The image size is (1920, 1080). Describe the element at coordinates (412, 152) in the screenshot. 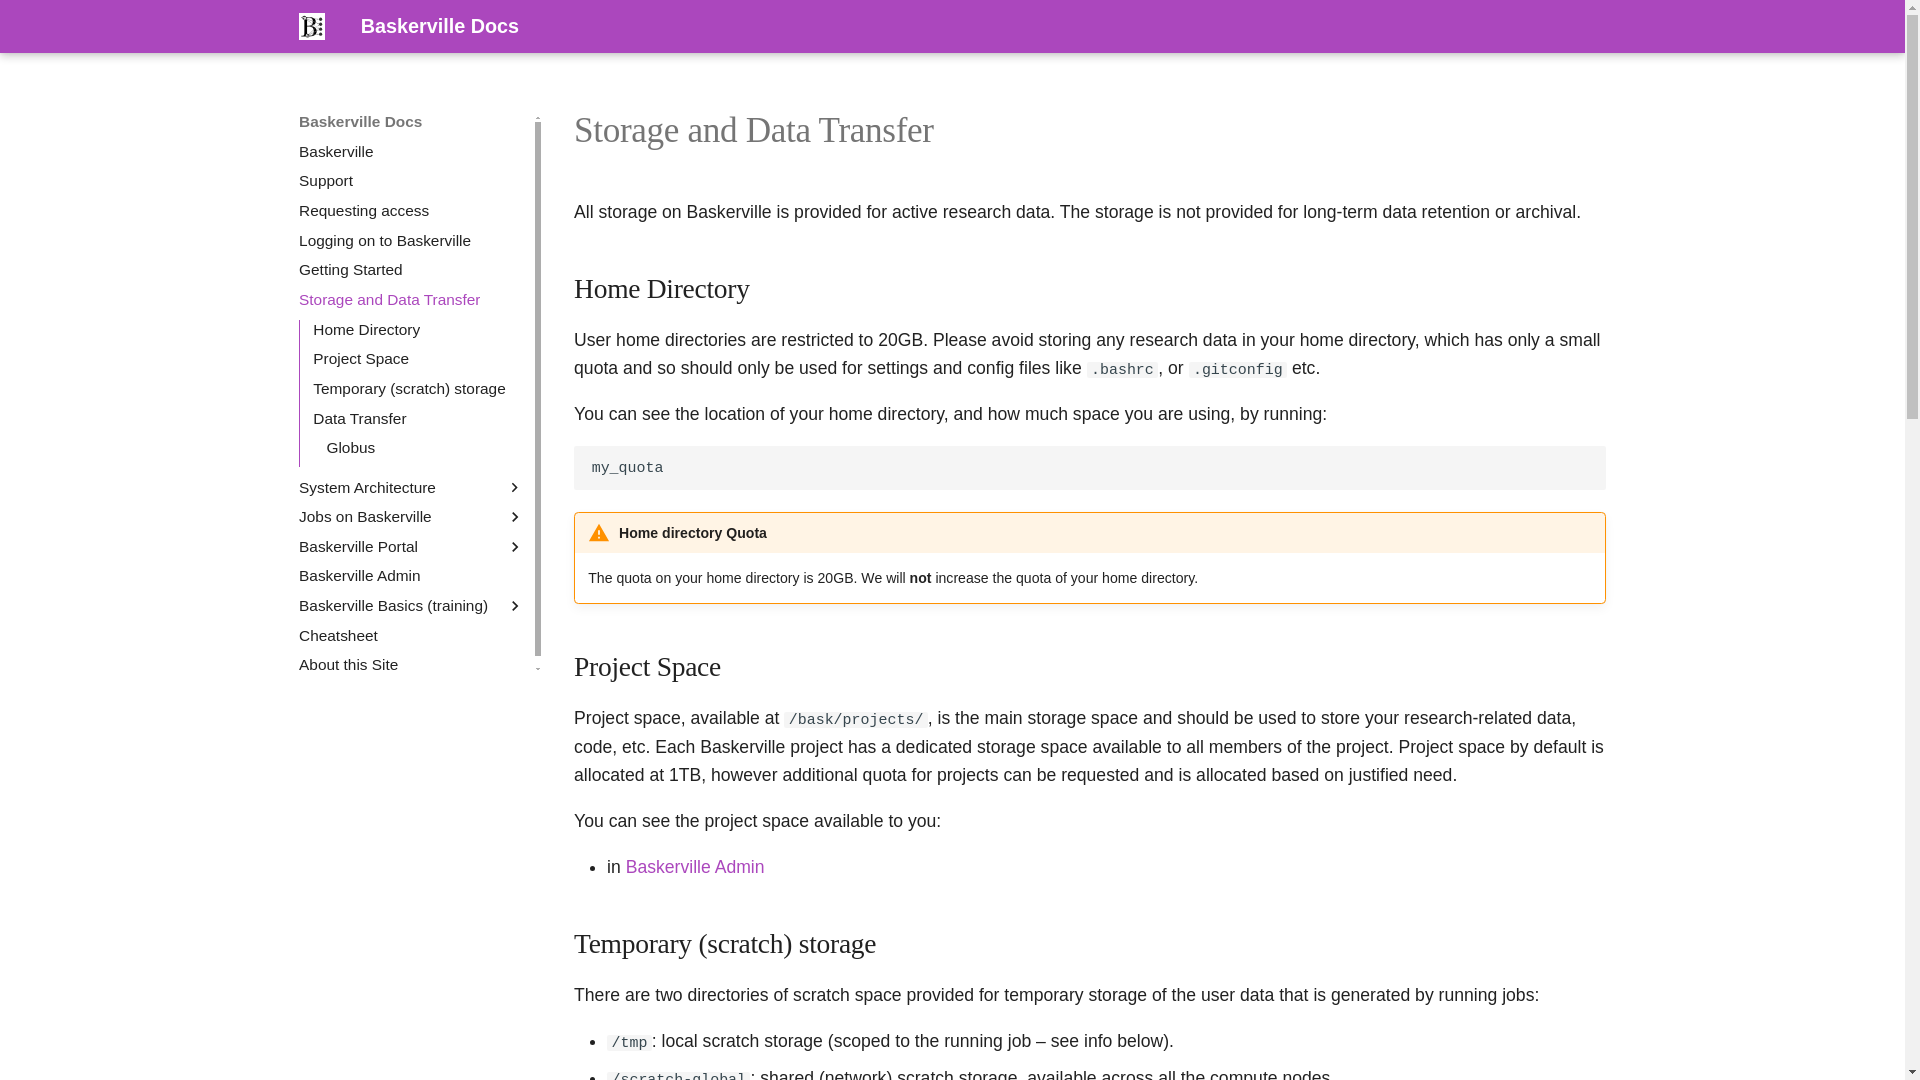

I see `Baskerville` at that location.